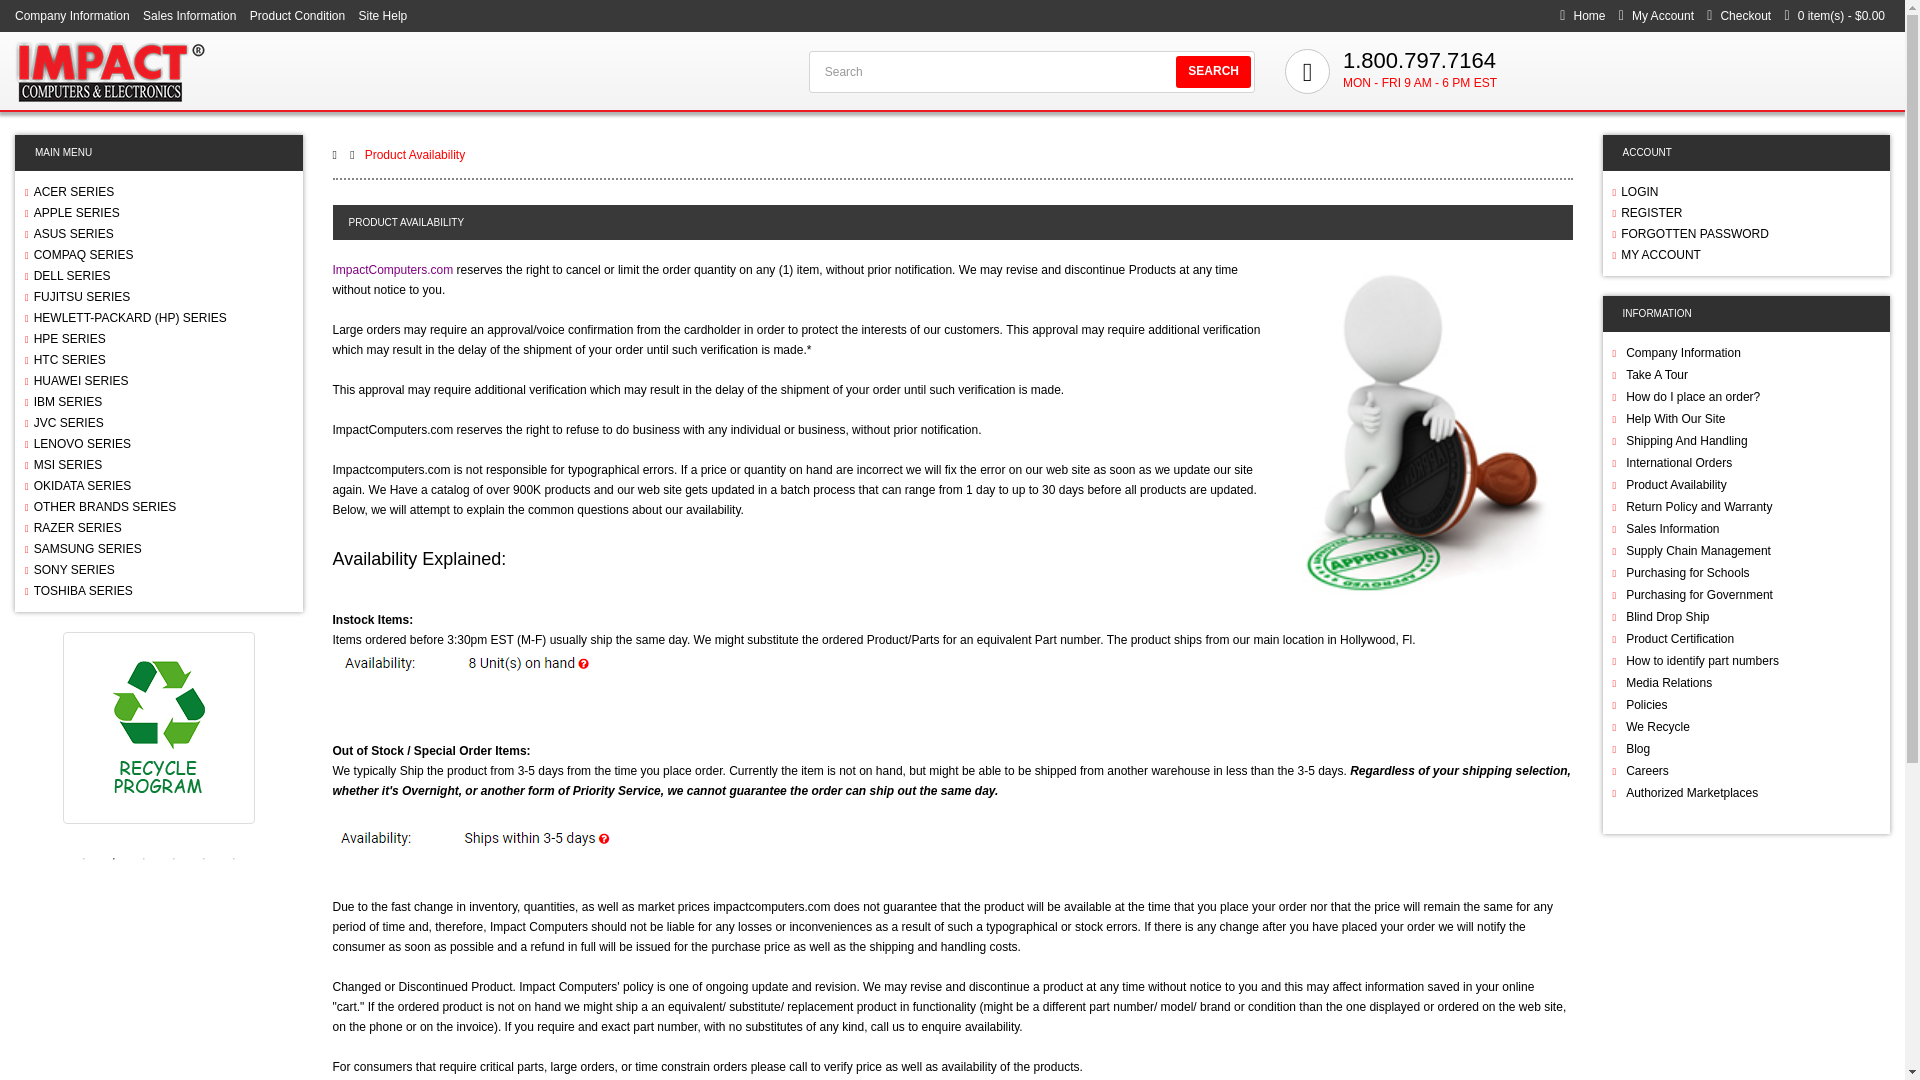 The height and width of the screenshot is (1080, 1920). Describe the element at coordinates (158, 464) in the screenshot. I see `MSI SERIES` at that location.